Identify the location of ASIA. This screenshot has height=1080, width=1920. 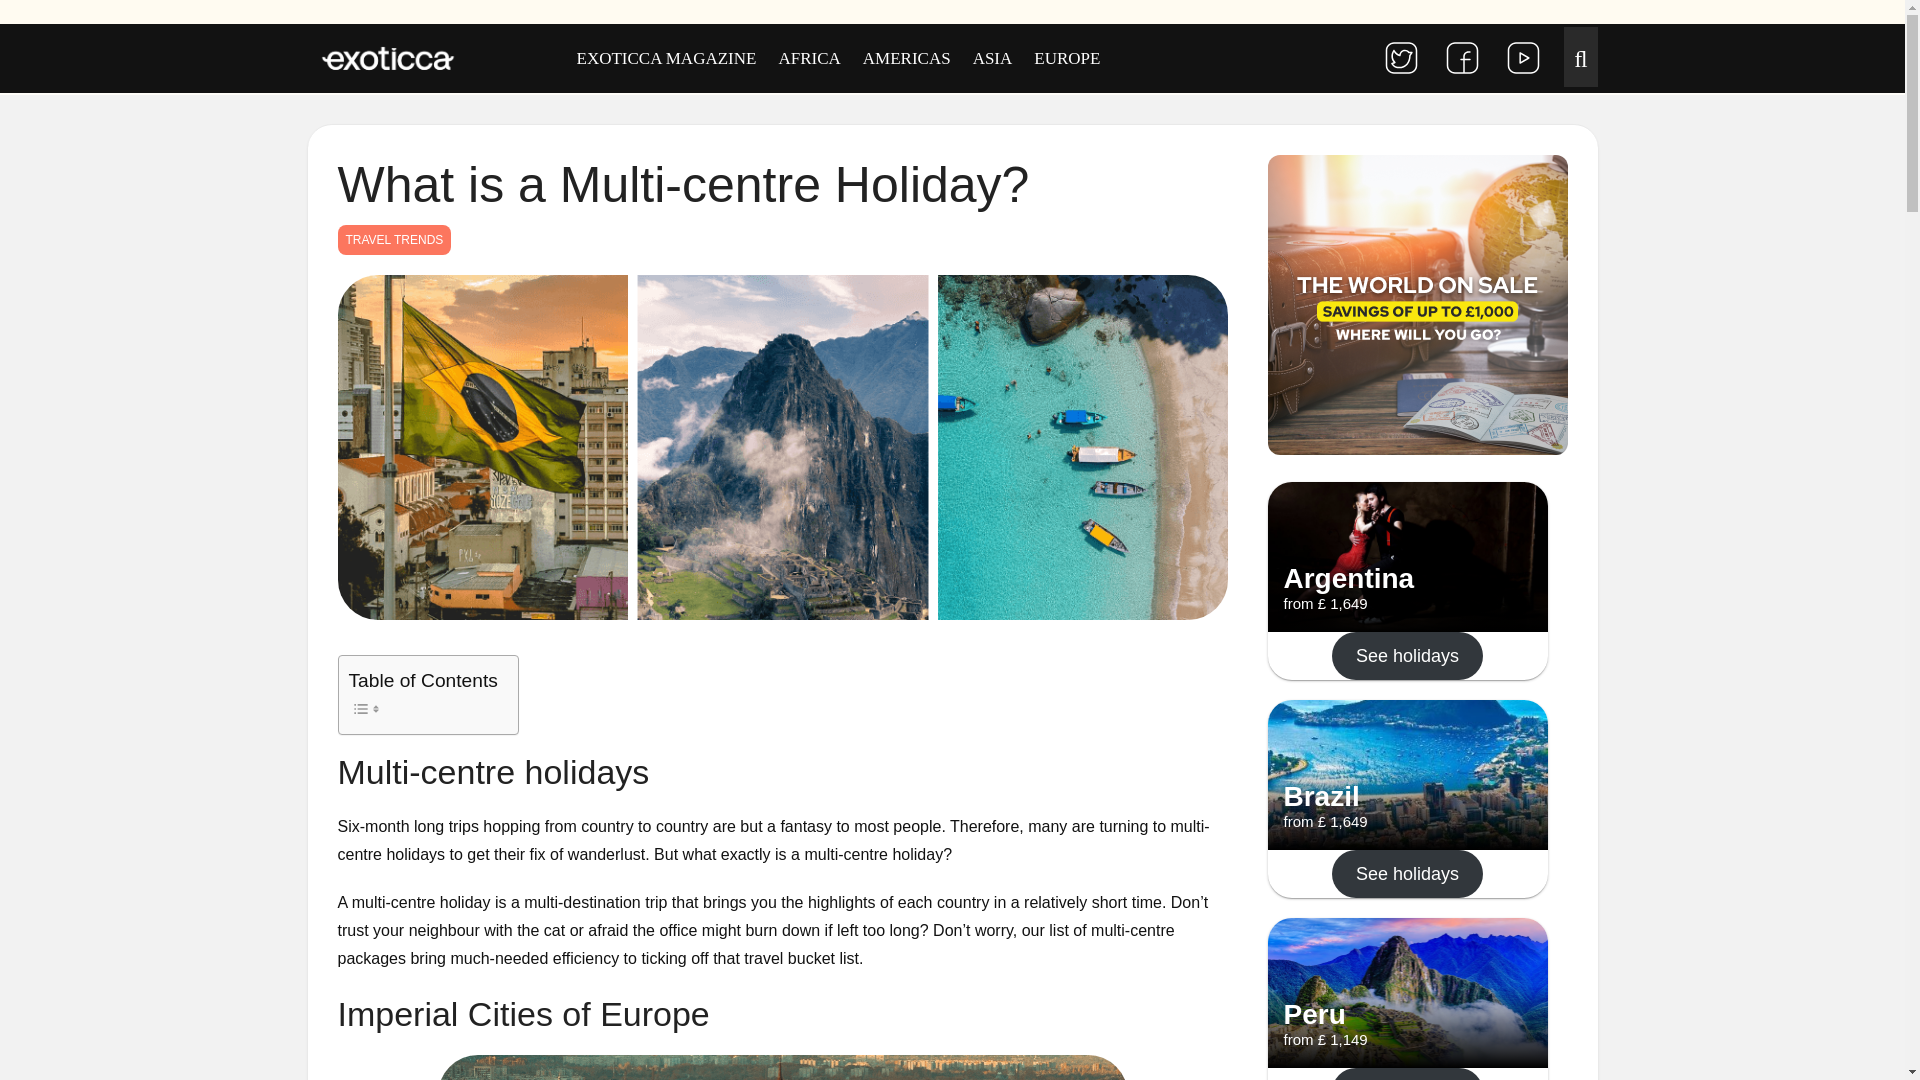
(992, 58).